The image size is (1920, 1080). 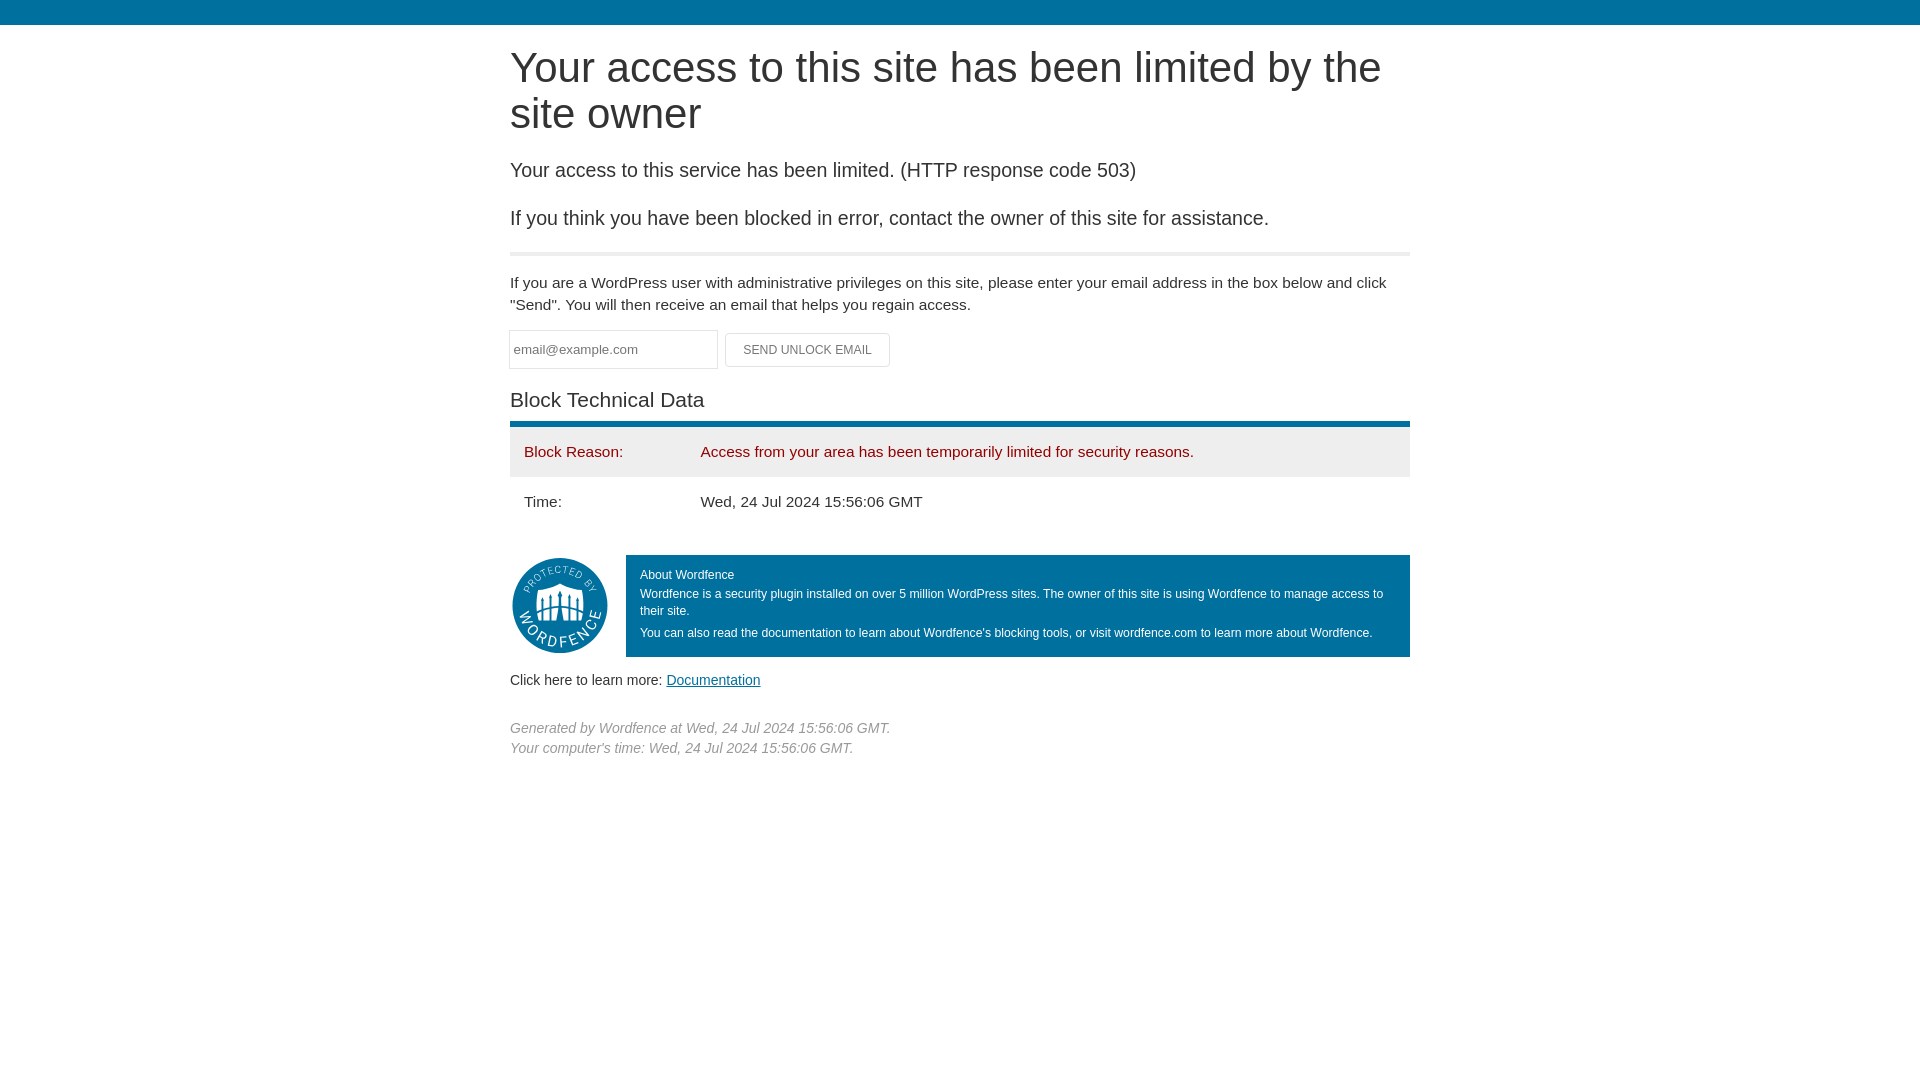 What do you see at coordinates (713, 679) in the screenshot?
I see `Documentation` at bounding box center [713, 679].